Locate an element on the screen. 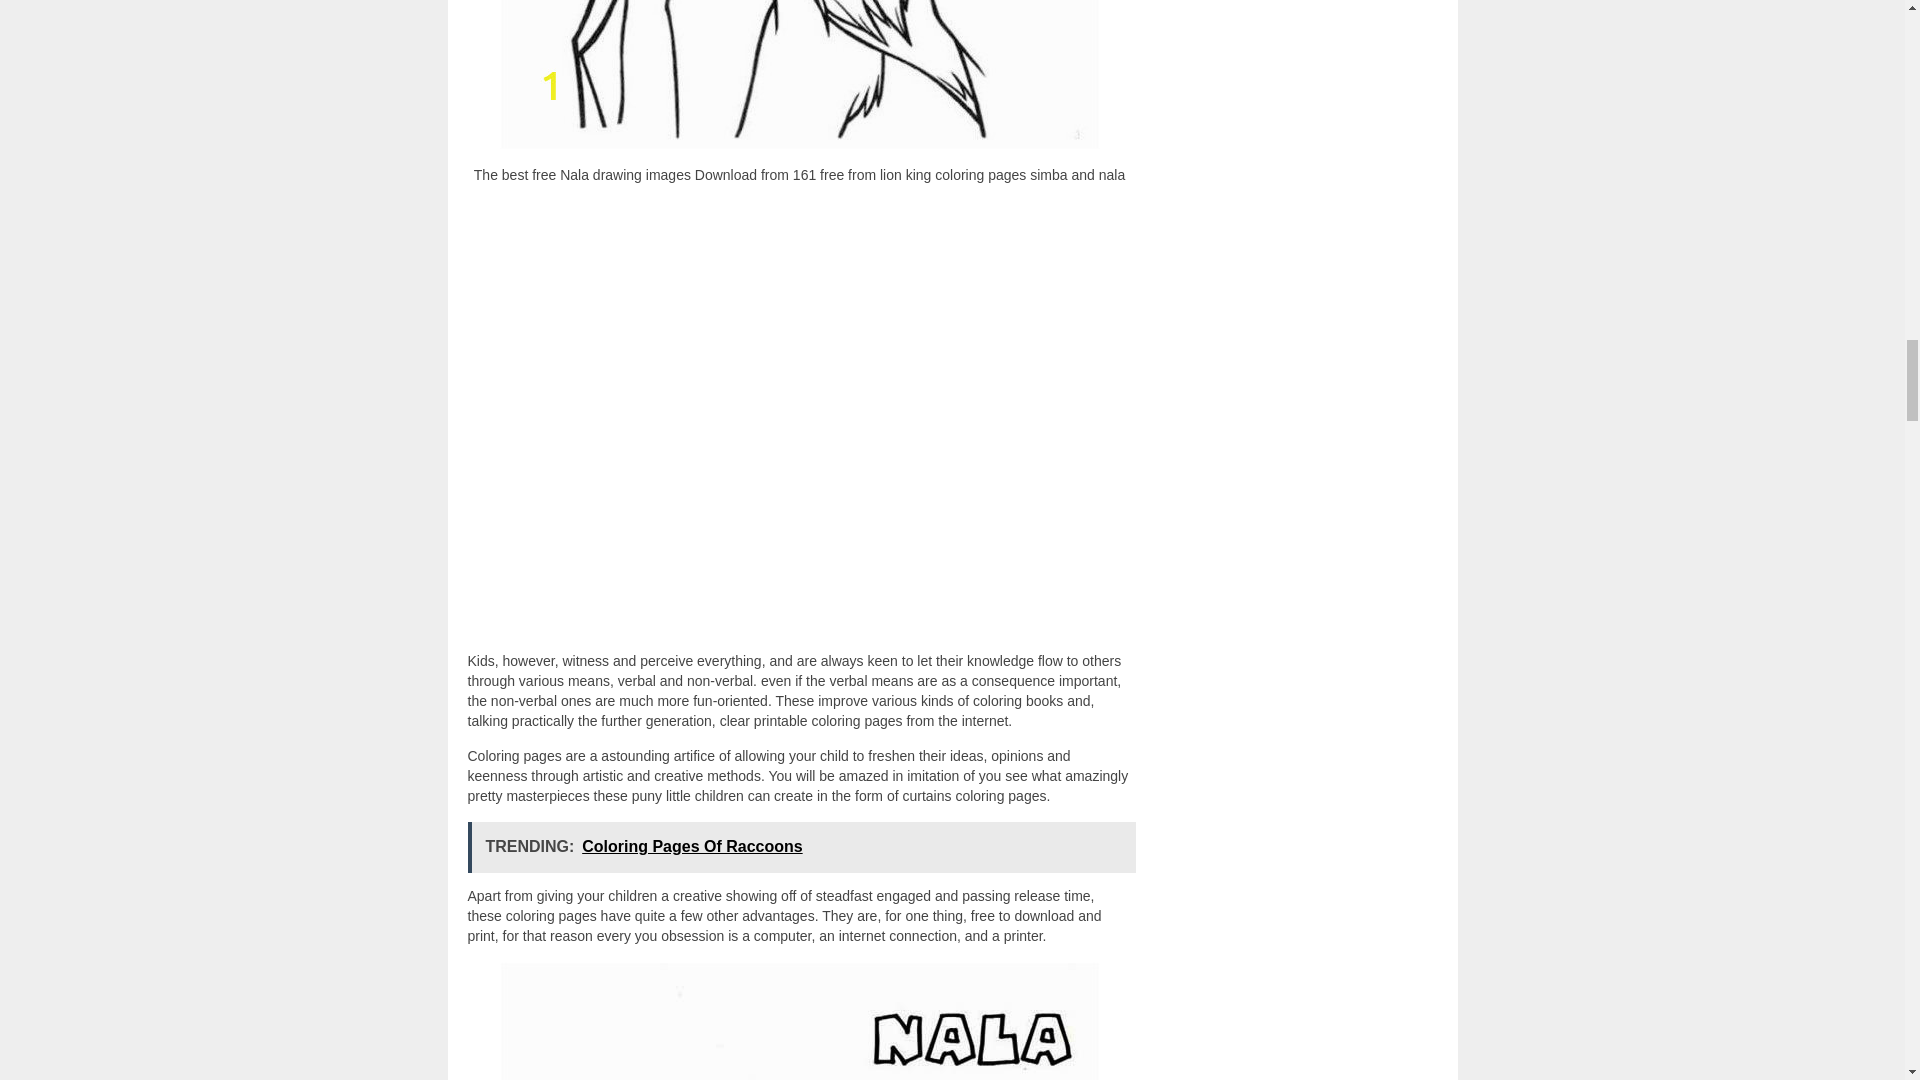 The image size is (1920, 1080). TRENDING:  Coloring Pages Of Raccoons is located at coordinates (802, 846).